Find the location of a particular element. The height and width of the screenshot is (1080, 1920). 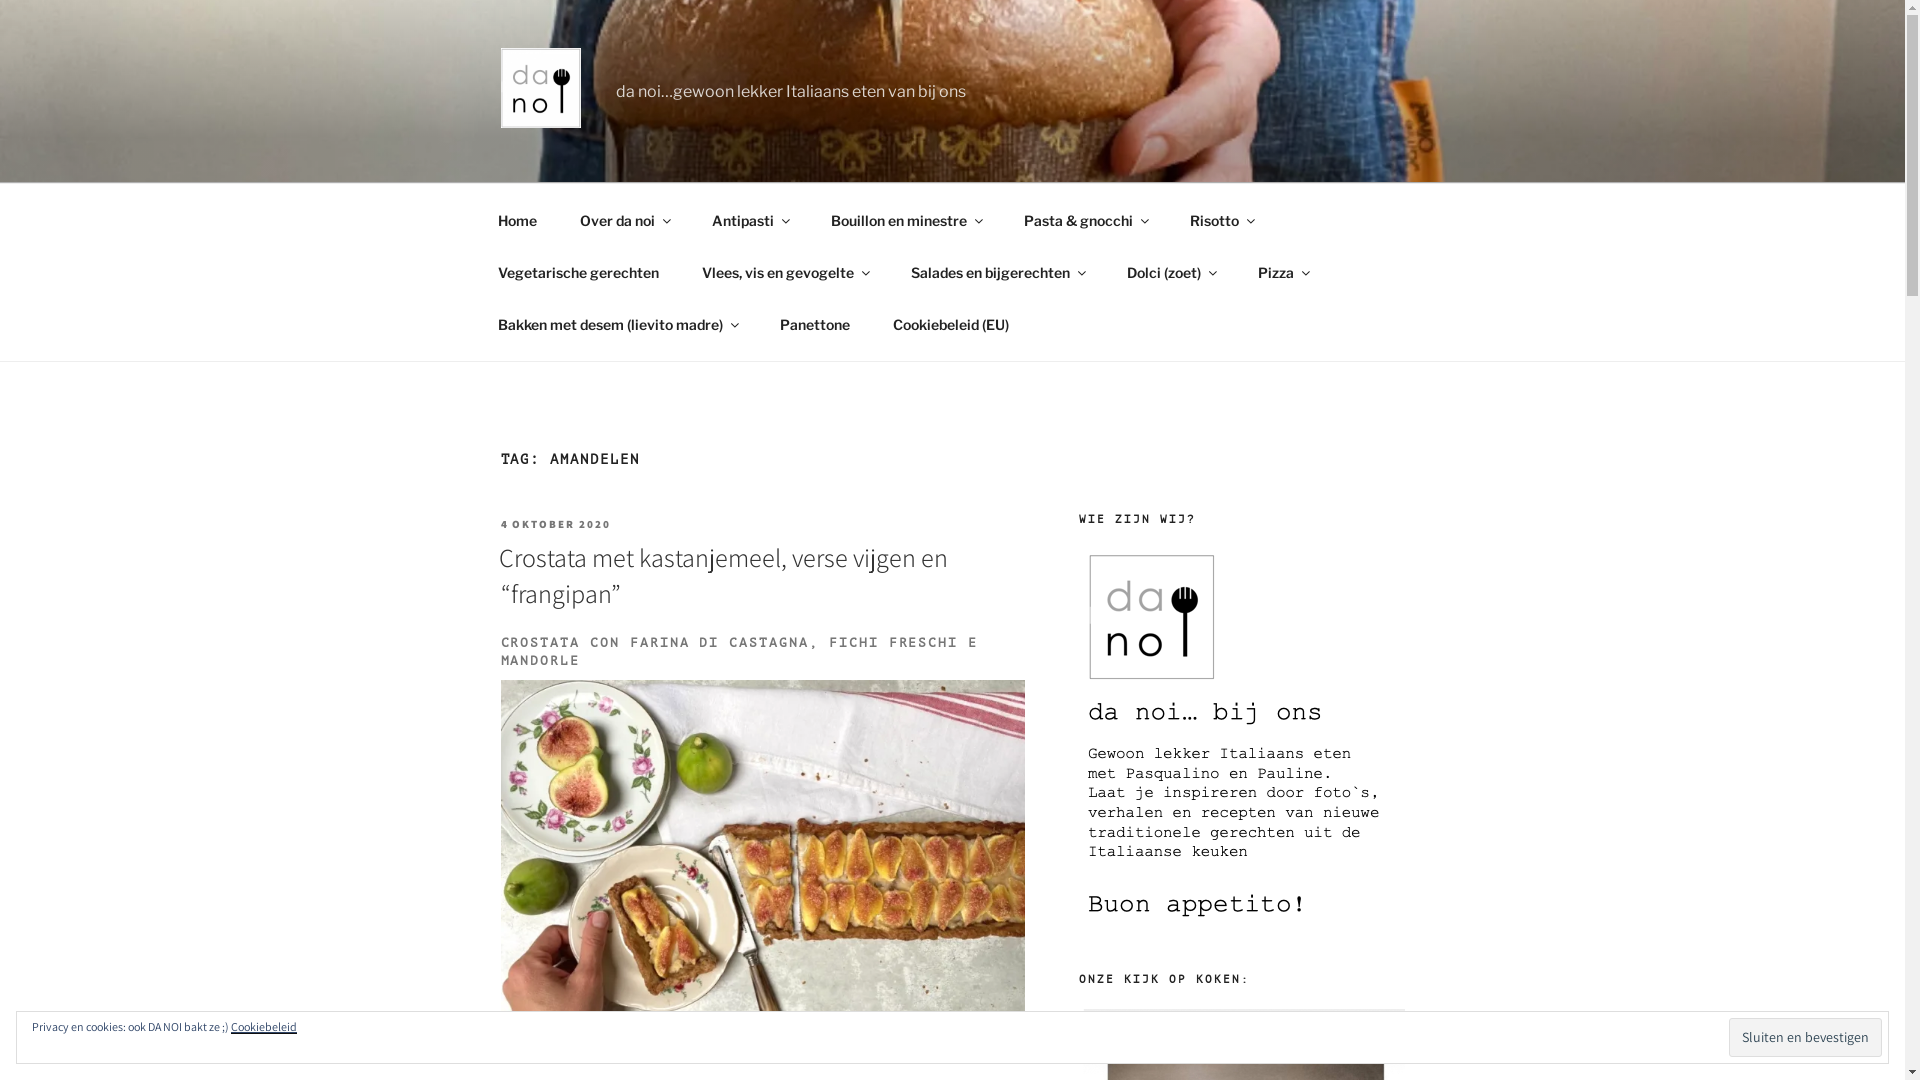

Dolci (zoet) is located at coordinates (1172, 272).